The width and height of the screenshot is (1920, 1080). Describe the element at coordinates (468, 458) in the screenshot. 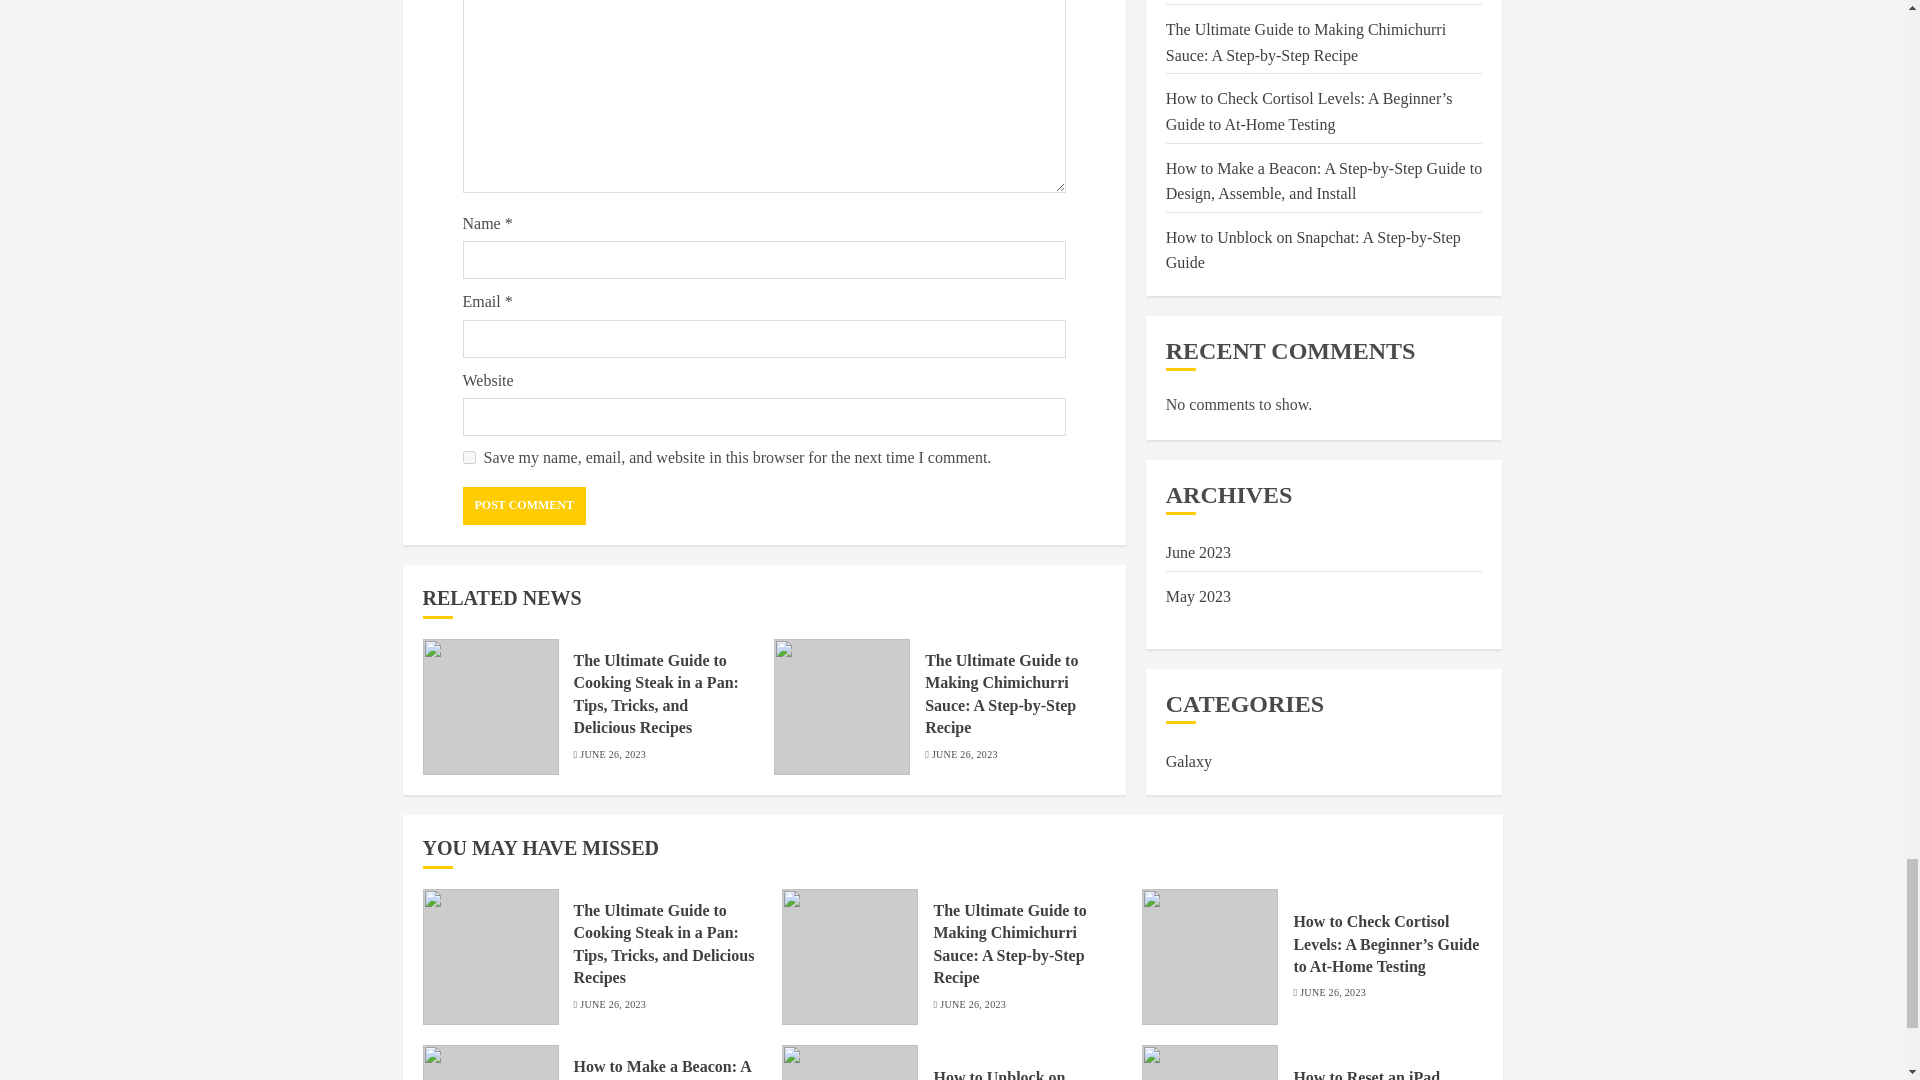

I see `yes` at that location.